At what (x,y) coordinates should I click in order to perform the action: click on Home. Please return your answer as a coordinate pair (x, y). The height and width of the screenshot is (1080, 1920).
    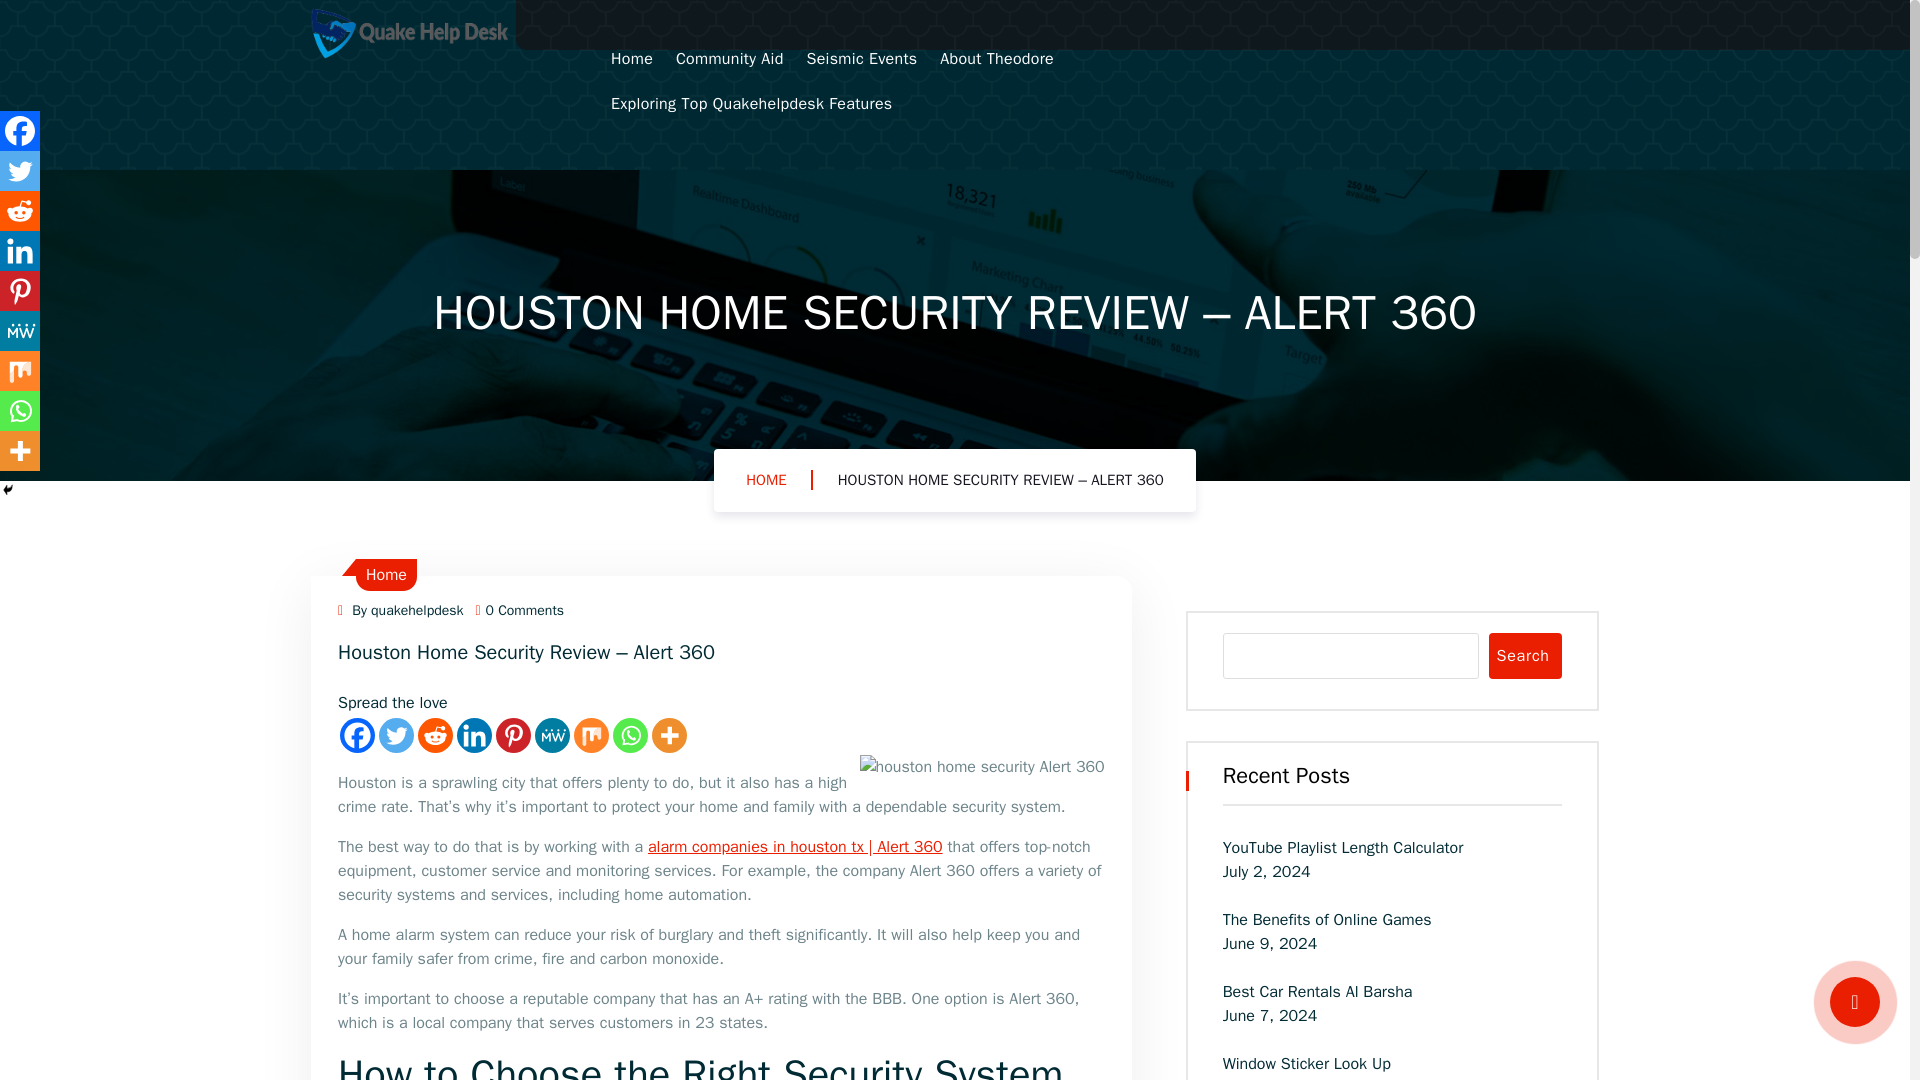
    Looking at the image, I should click on (631, 59).